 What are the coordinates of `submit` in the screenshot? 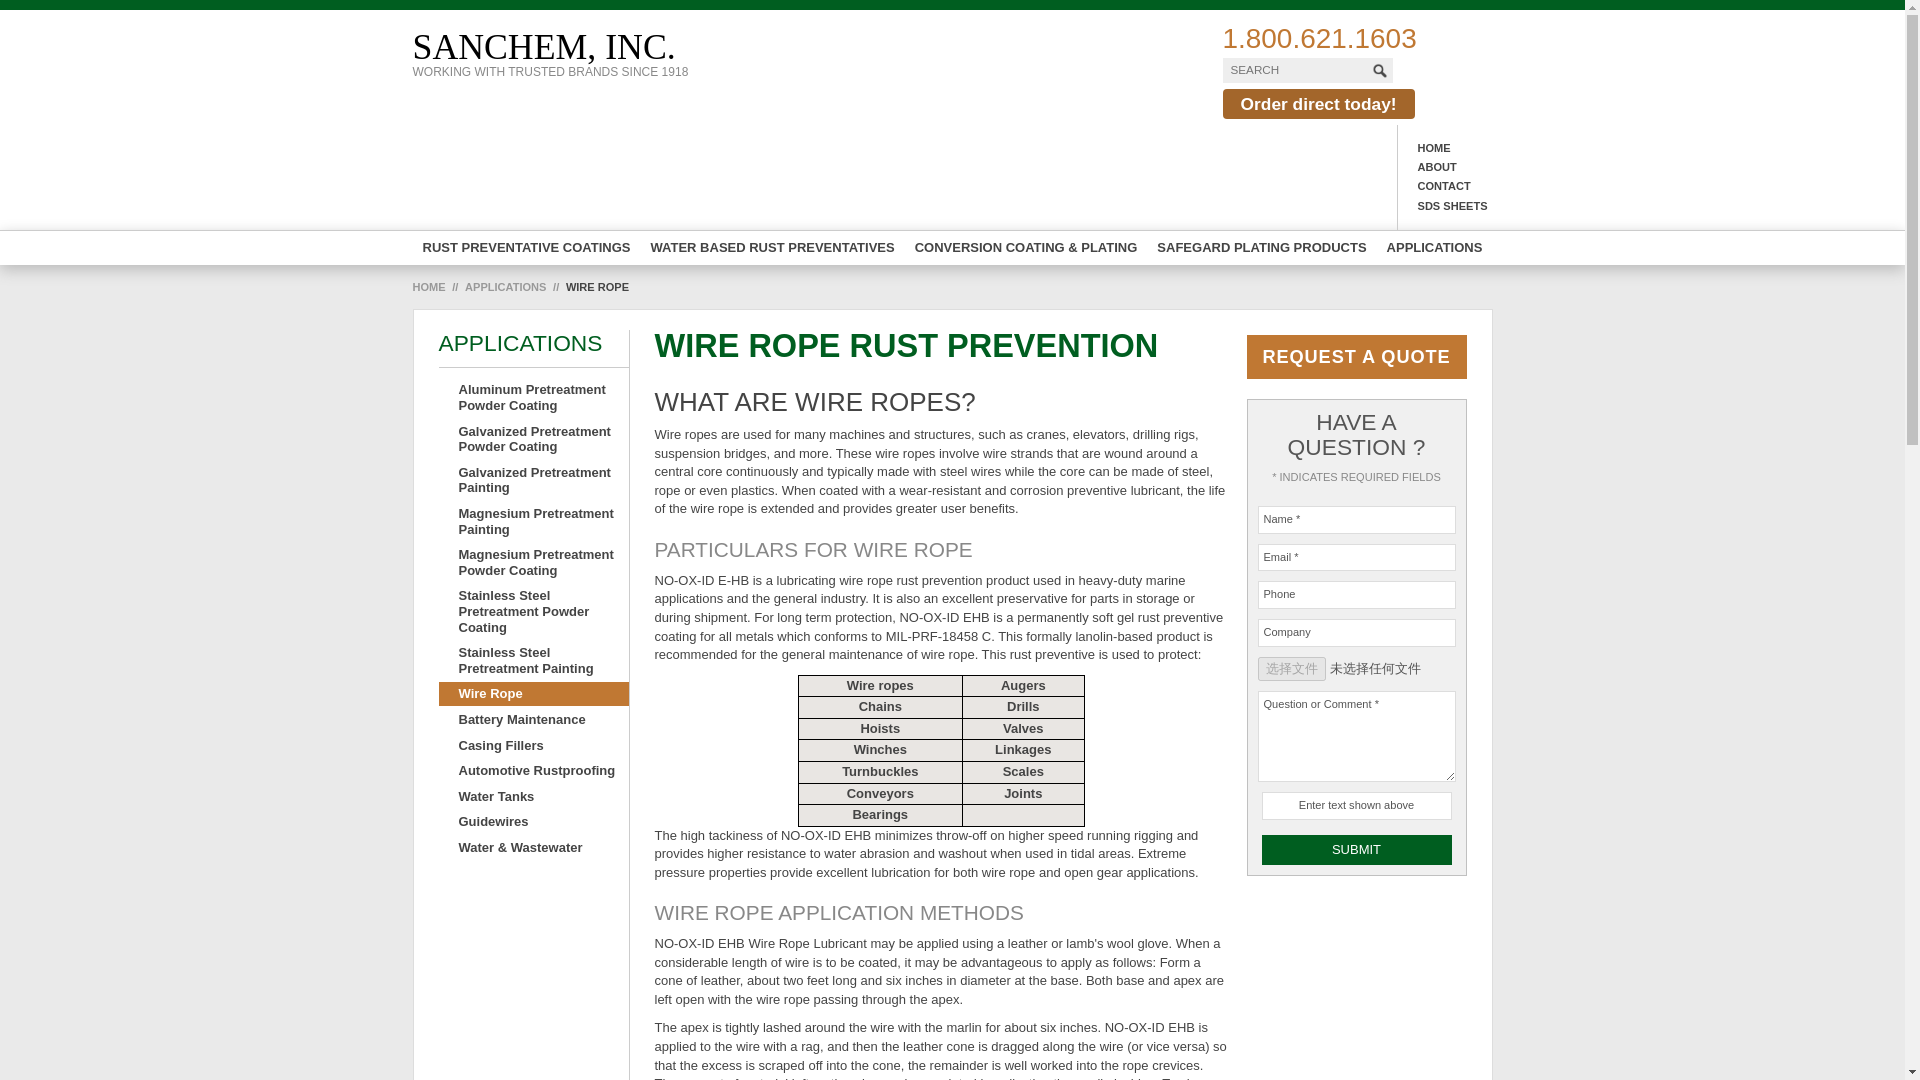 It's located at (1261, 248).